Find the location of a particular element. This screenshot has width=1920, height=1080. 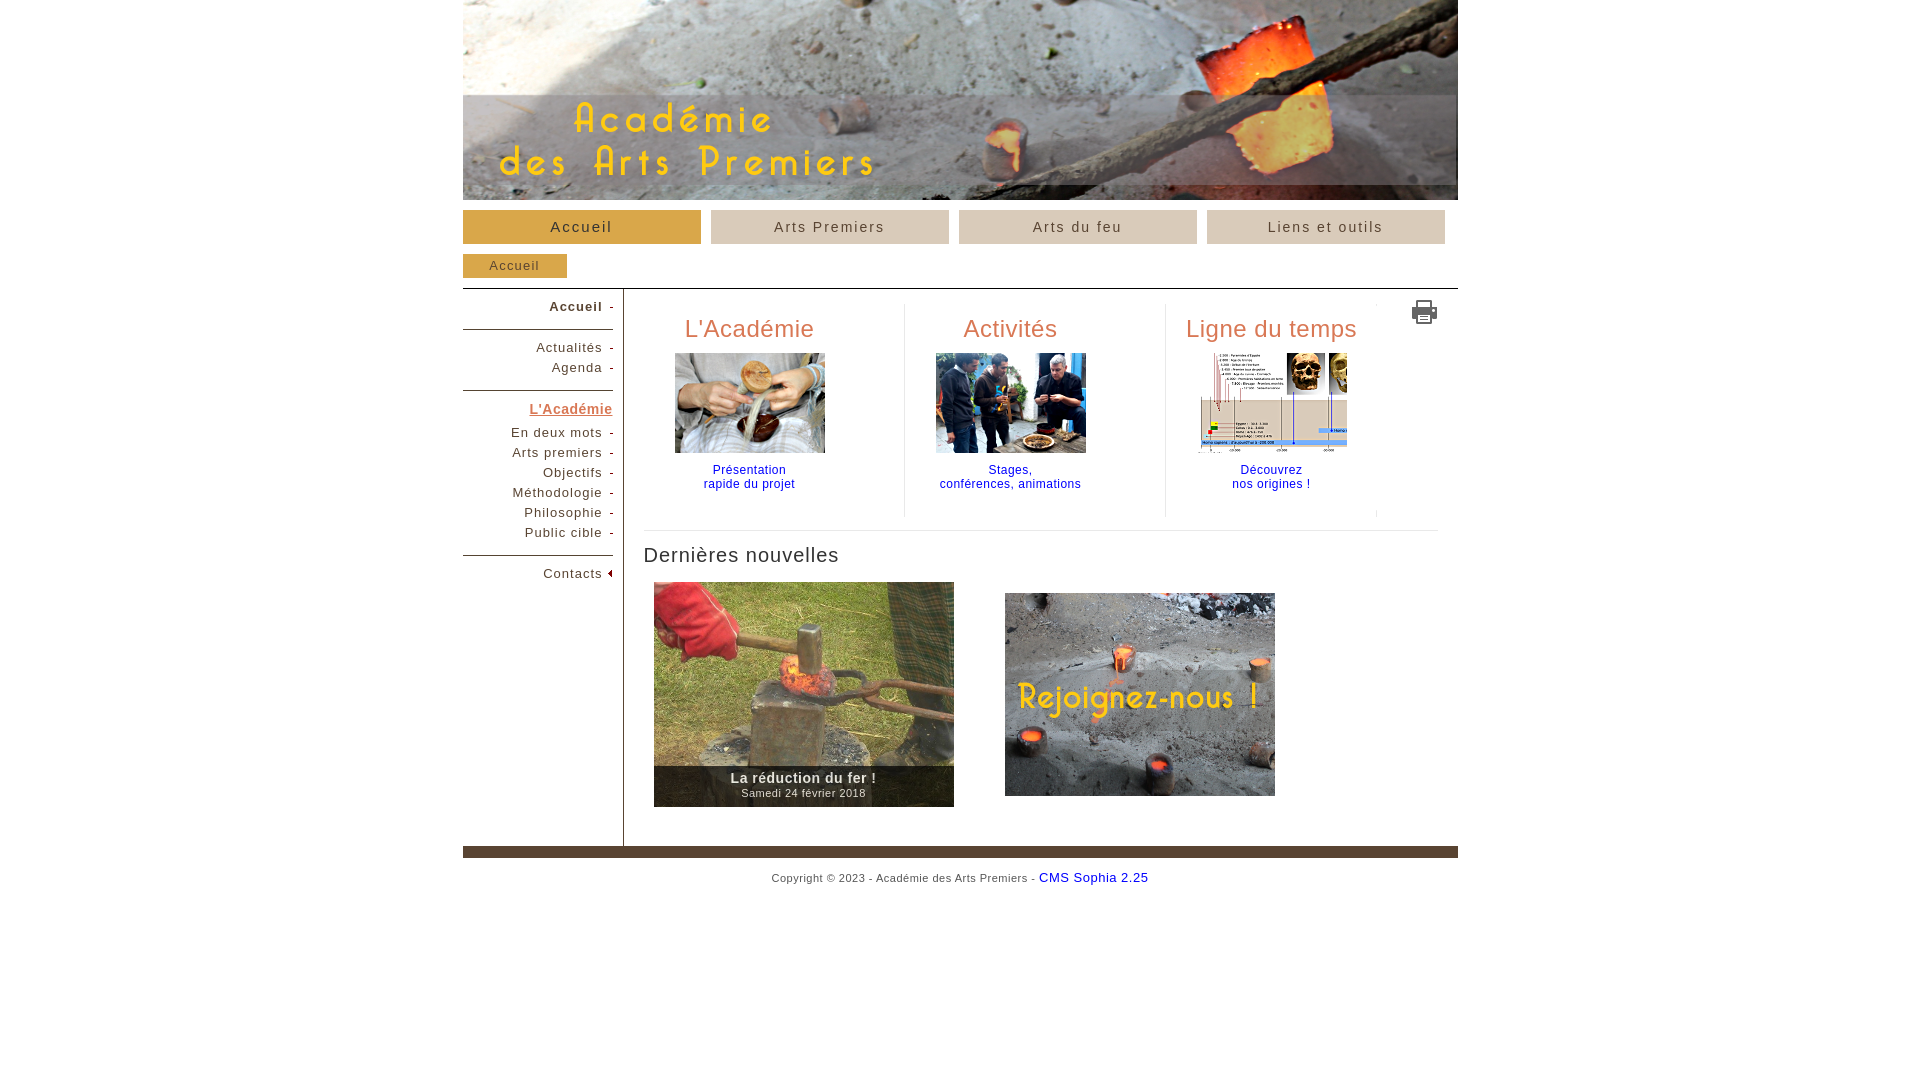

CMS Sophia 2.25 is located at coordinates (1094, 878).